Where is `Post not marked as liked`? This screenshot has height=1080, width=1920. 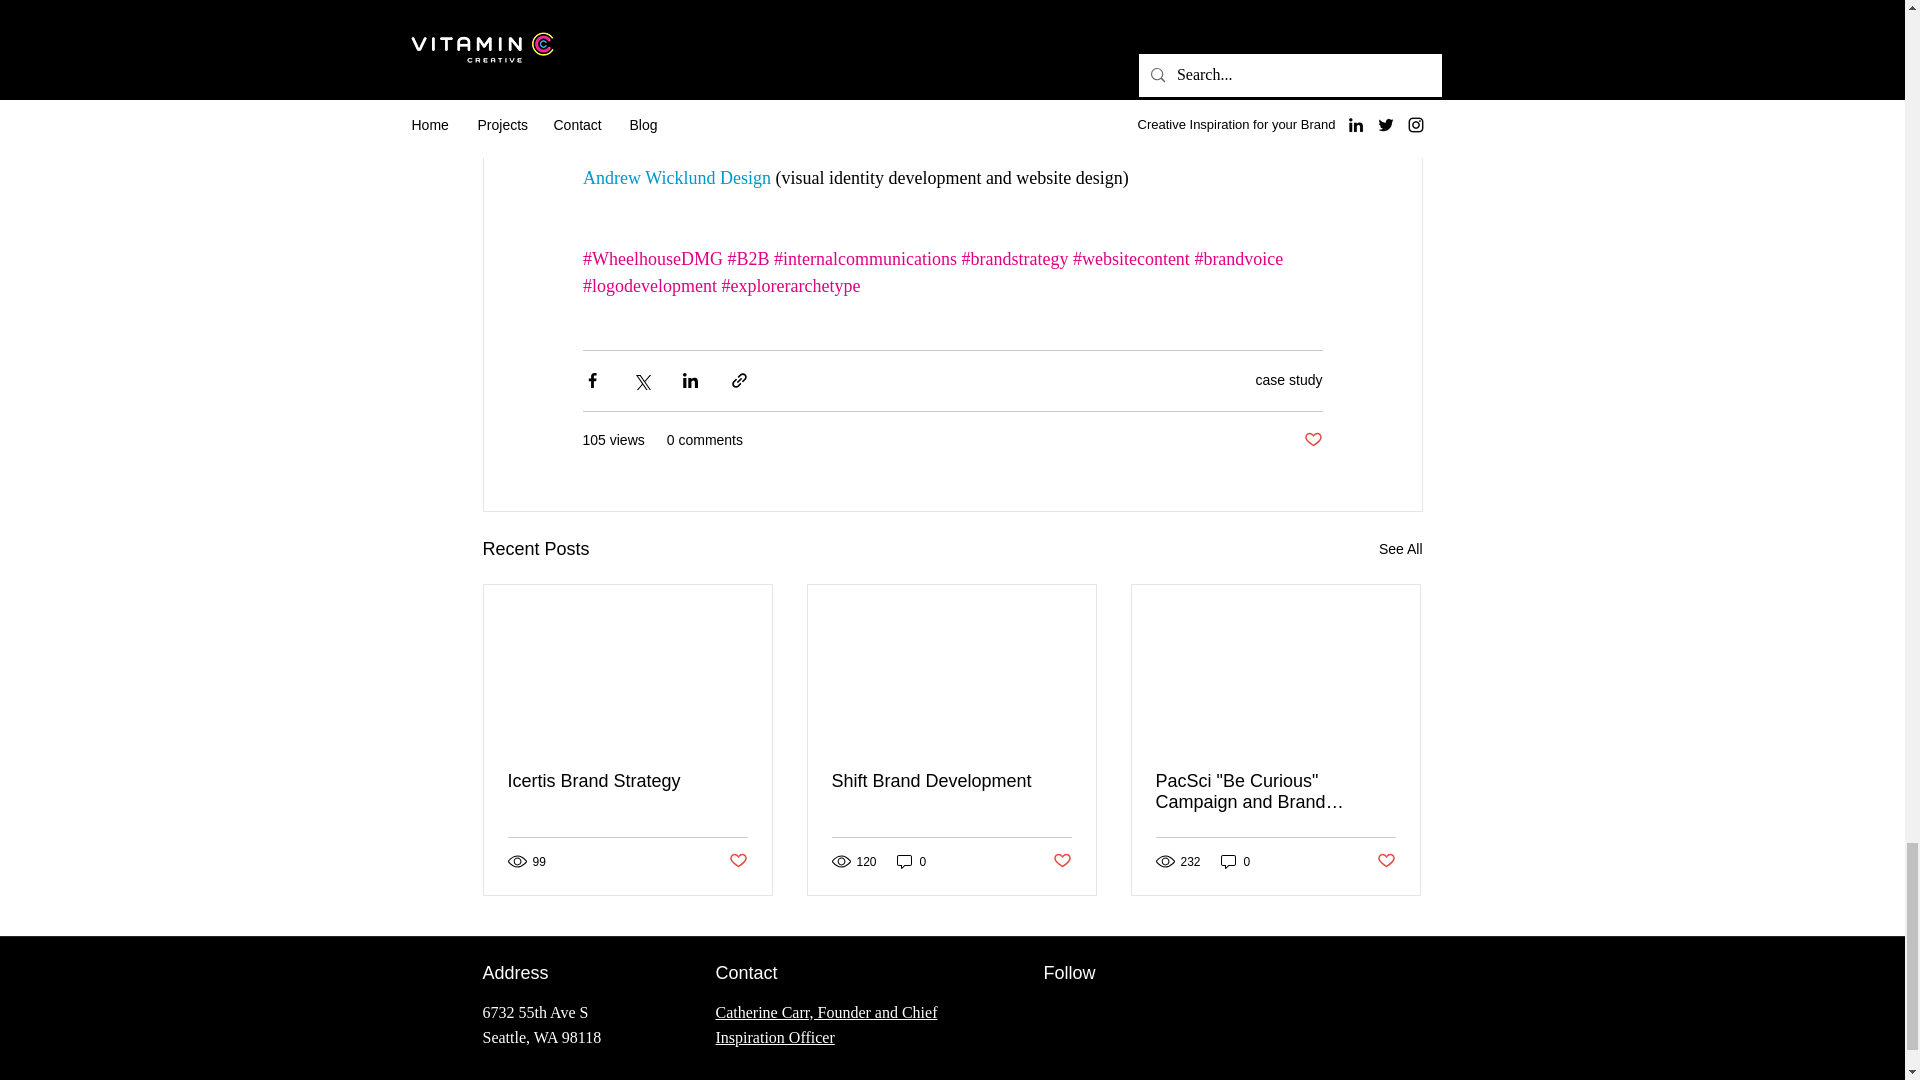 Post not marked as liked is located at coordinates (1312, 440).